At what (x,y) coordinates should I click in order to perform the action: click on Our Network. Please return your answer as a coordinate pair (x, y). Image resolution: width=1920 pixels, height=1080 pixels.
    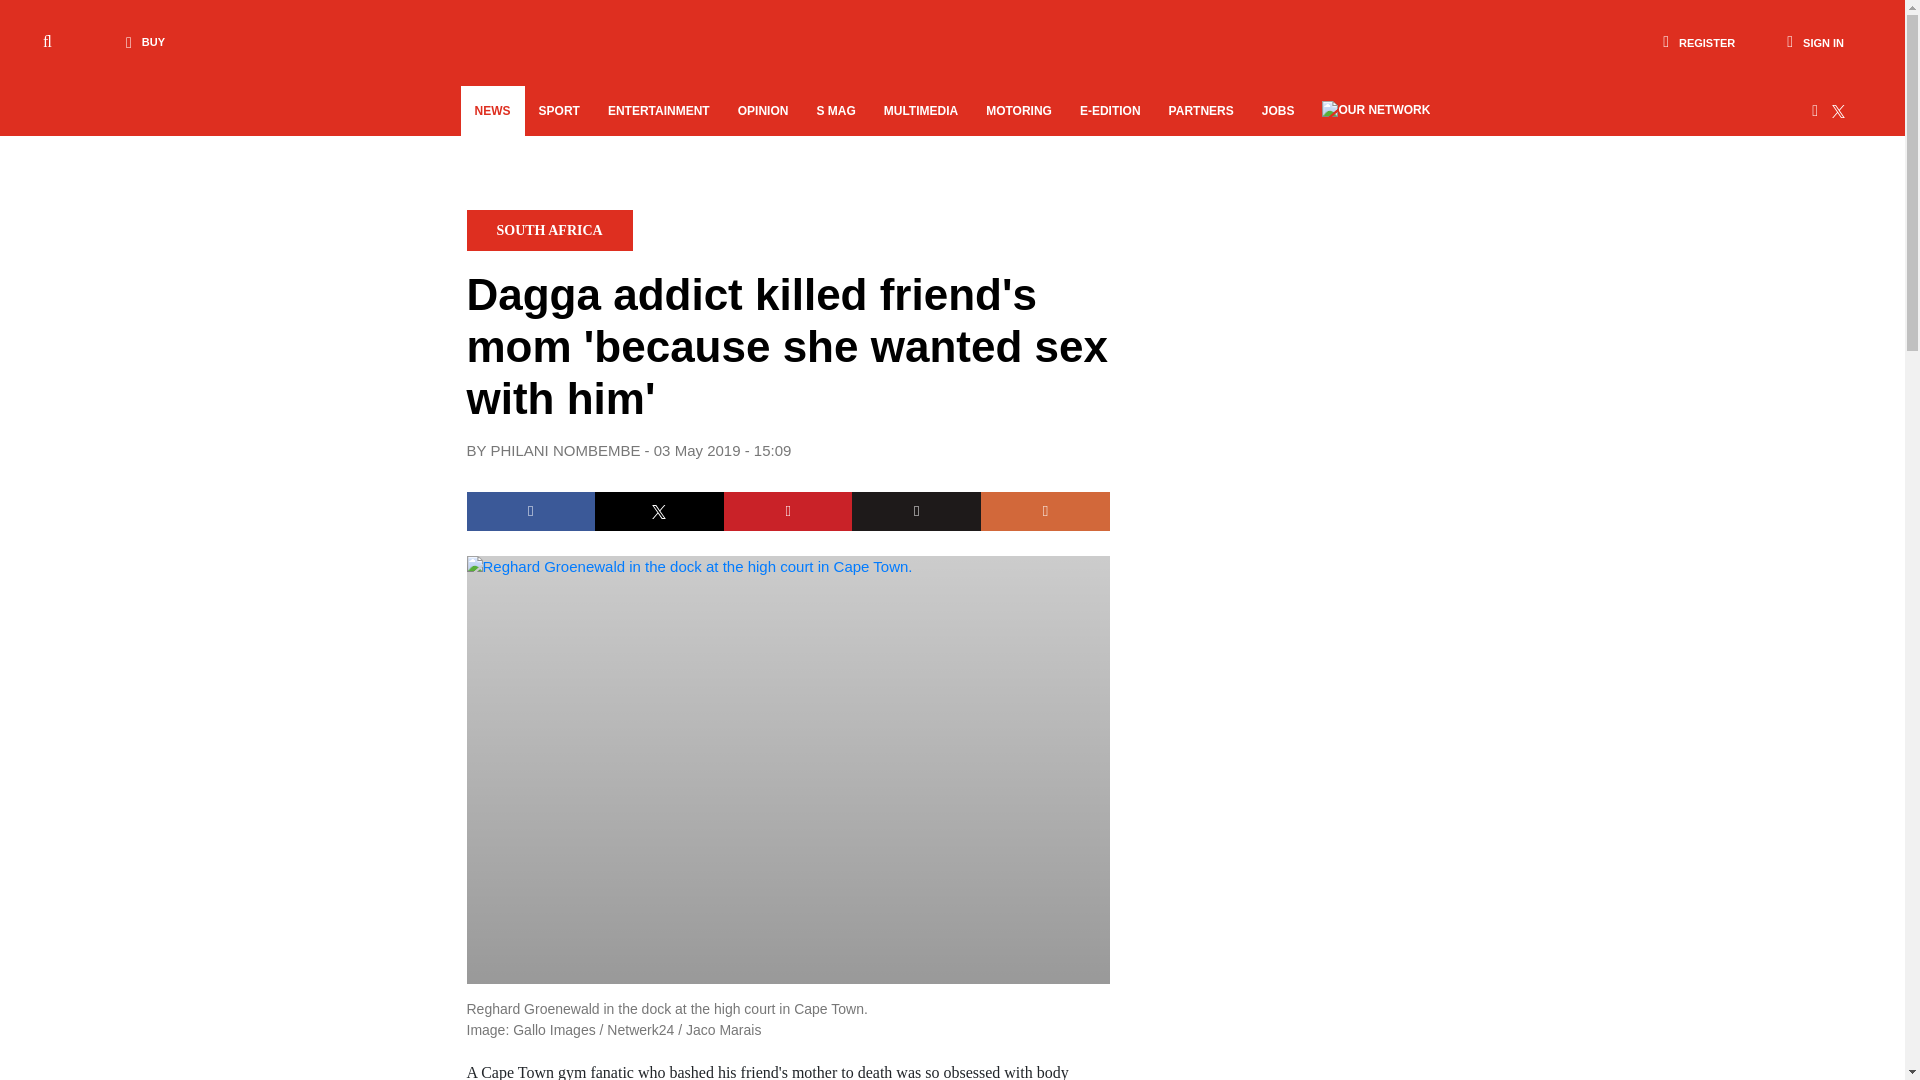
    Looking at the image, I should click on (1376, 108).